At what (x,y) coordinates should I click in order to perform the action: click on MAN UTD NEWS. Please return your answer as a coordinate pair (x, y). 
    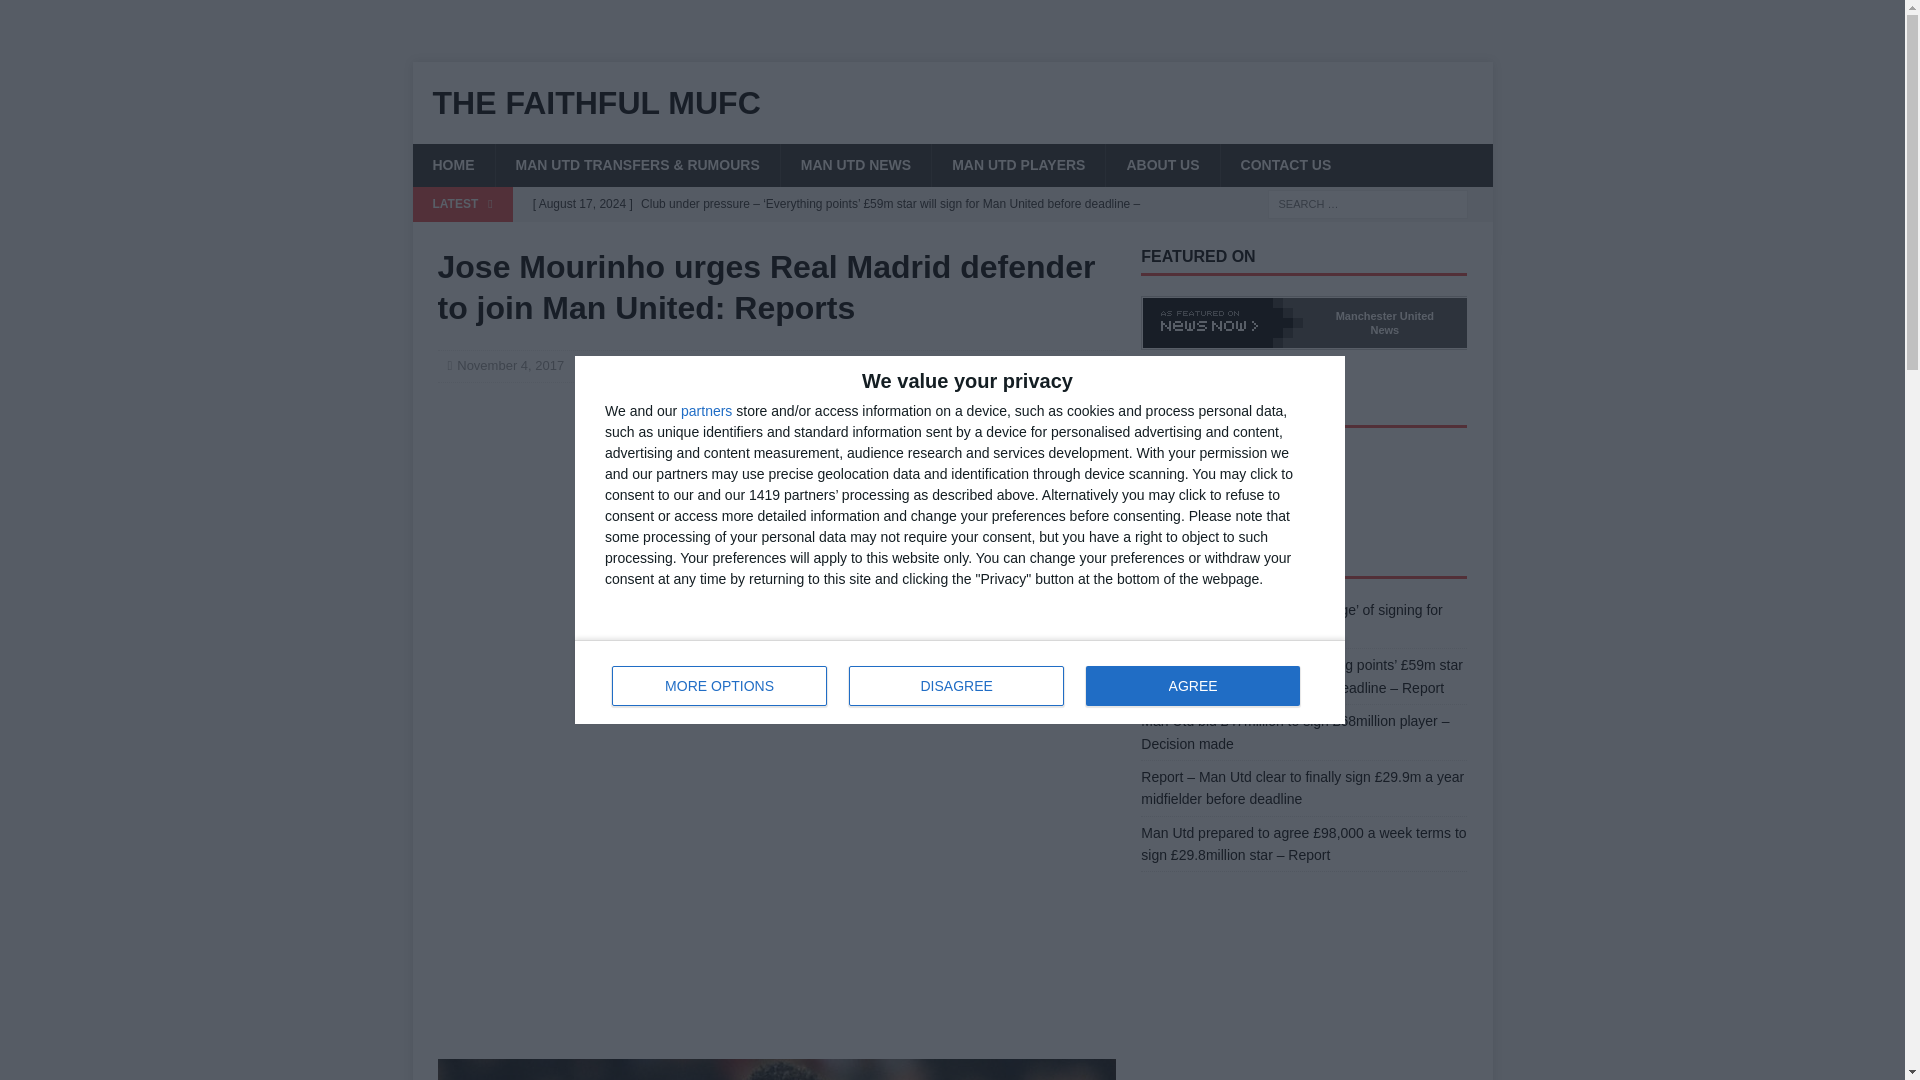
    Looking at the image, I should click on (1018, 164).